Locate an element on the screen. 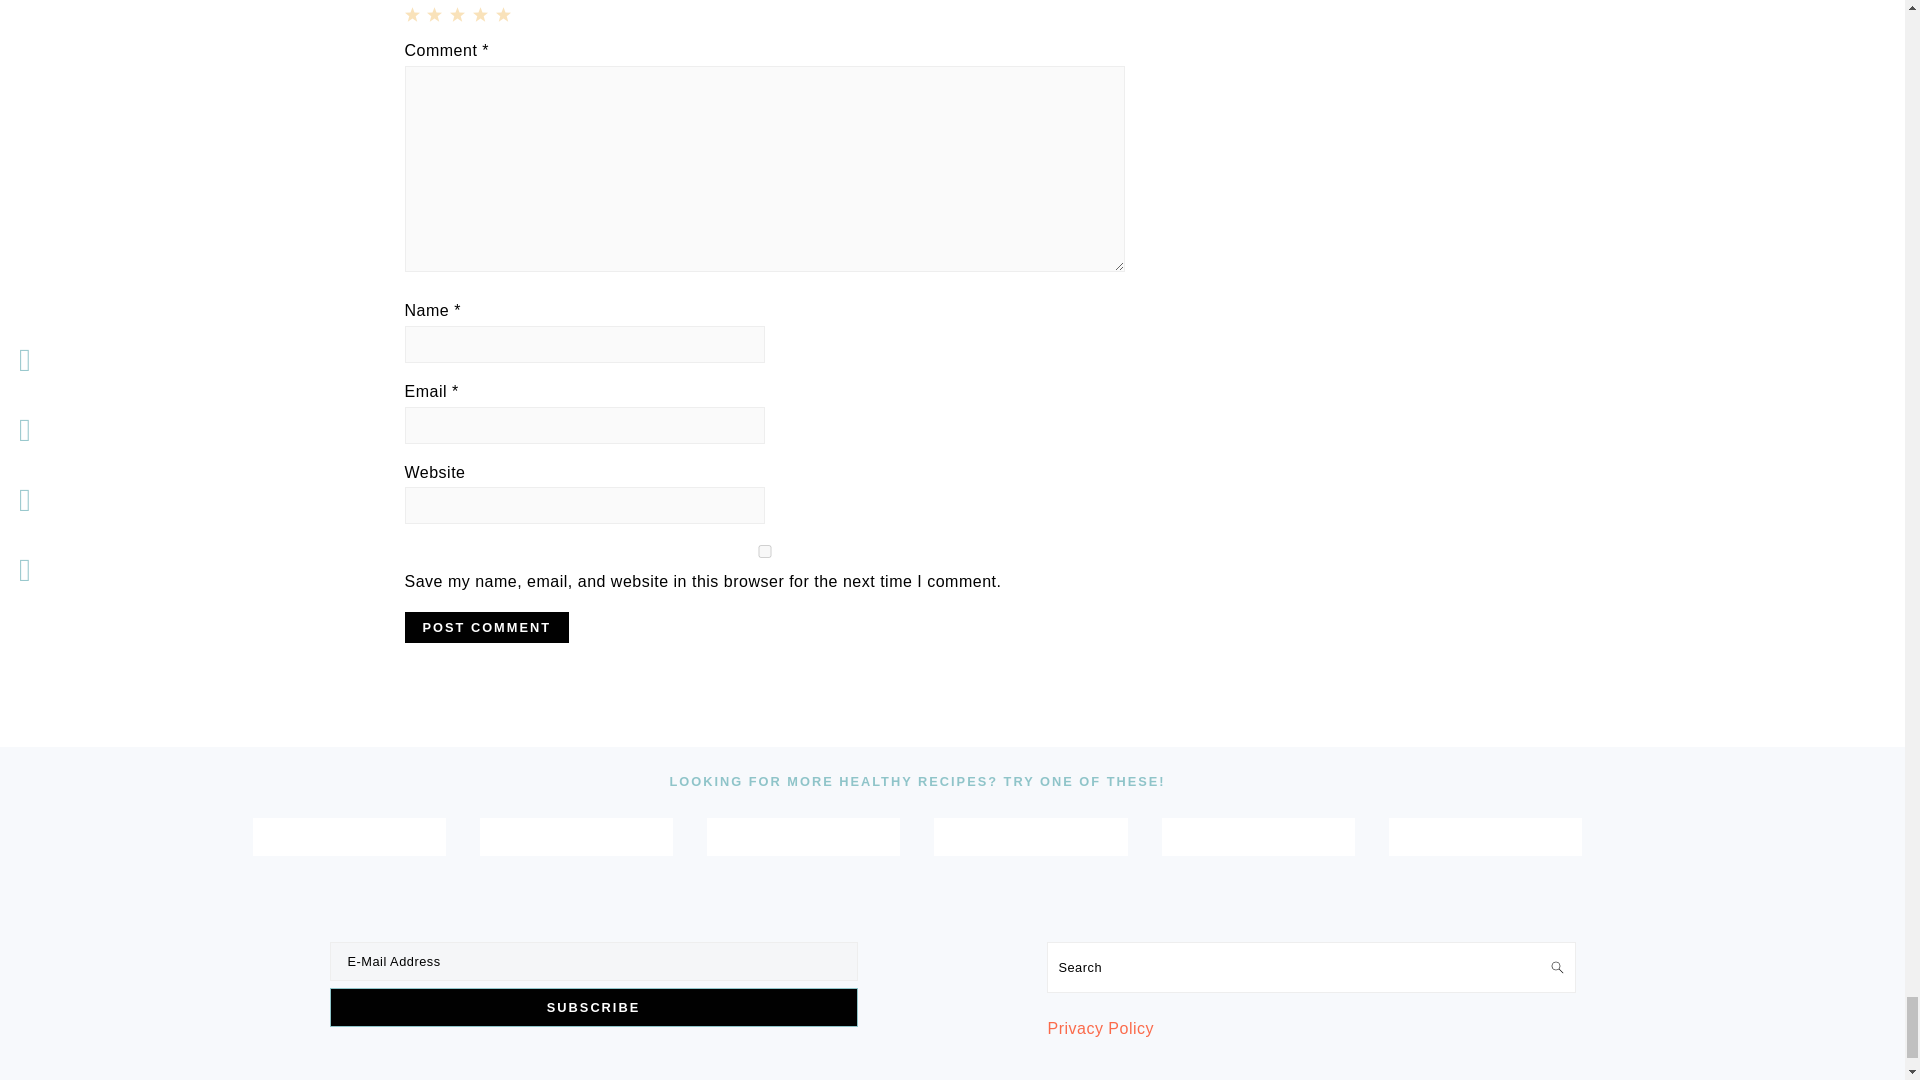  Post Comment is located at coordinates (486, 627).